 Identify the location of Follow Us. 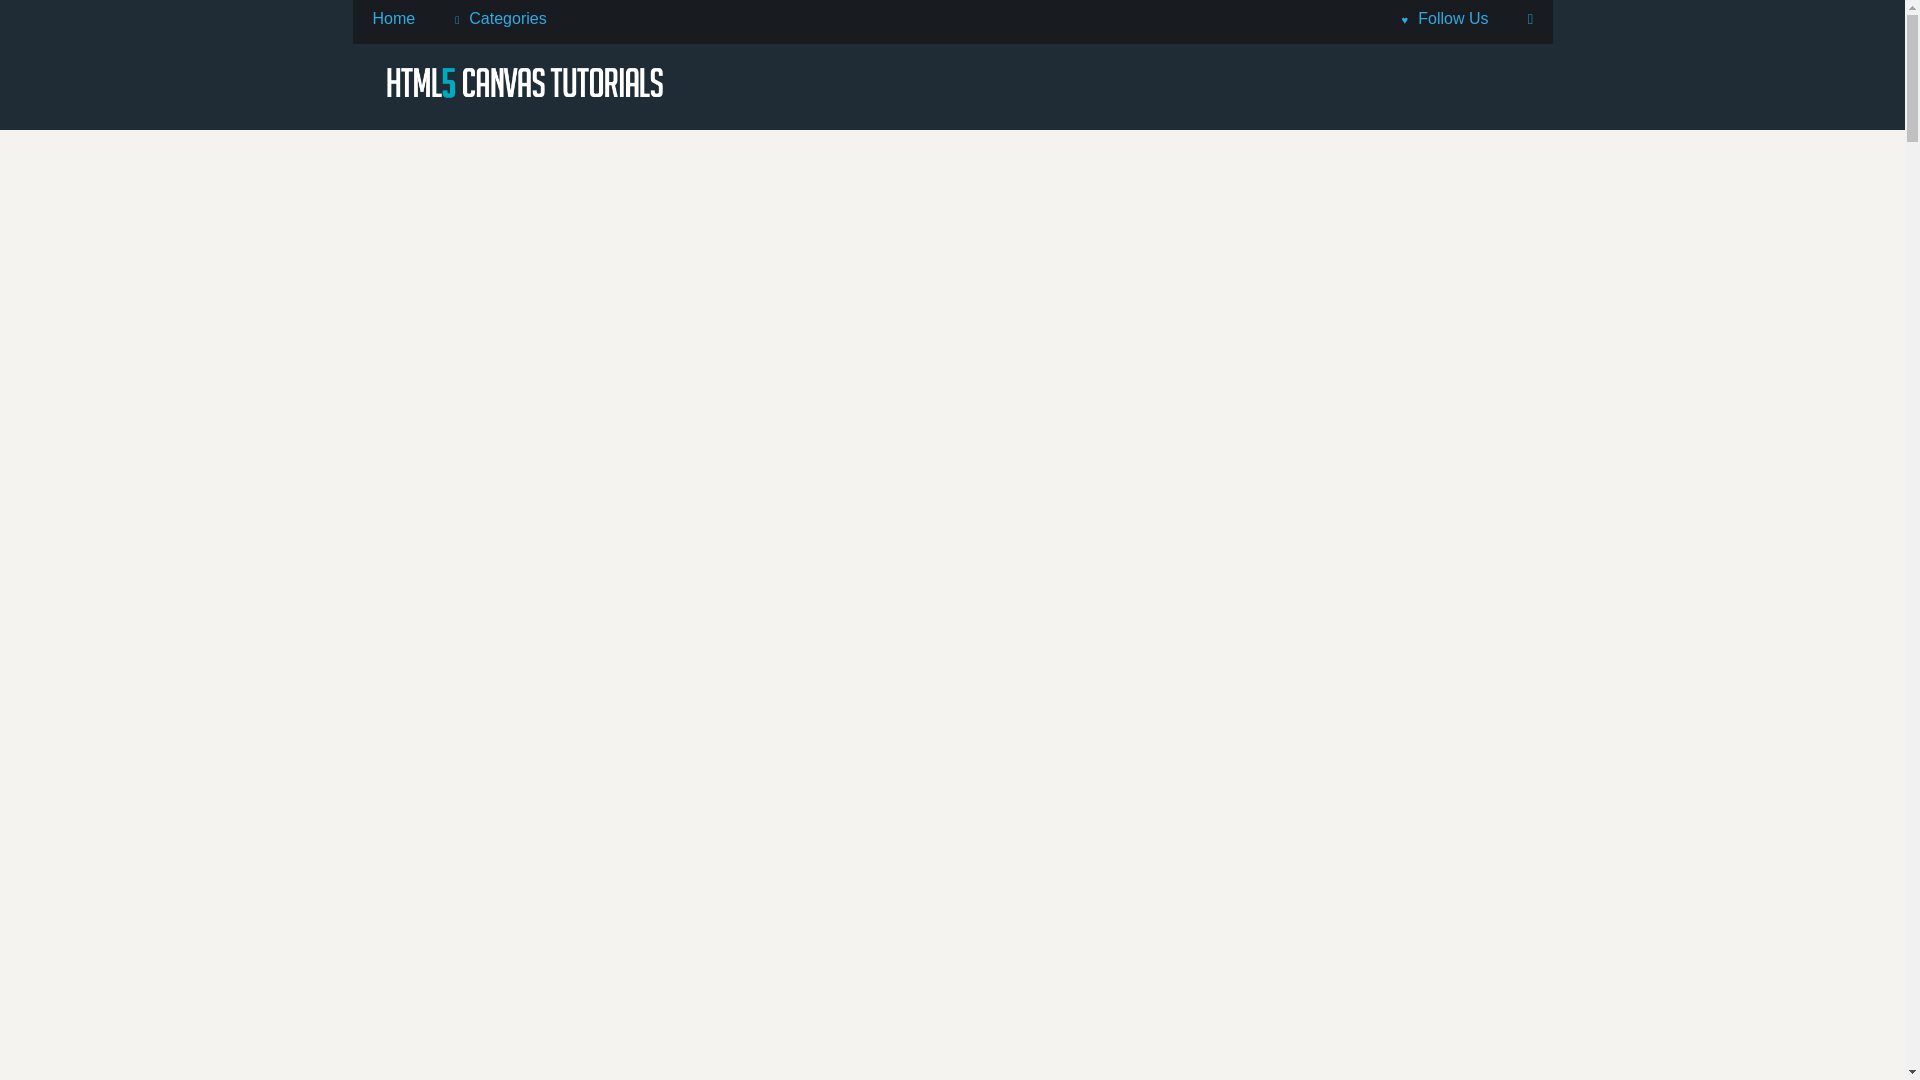
(1446, 18).